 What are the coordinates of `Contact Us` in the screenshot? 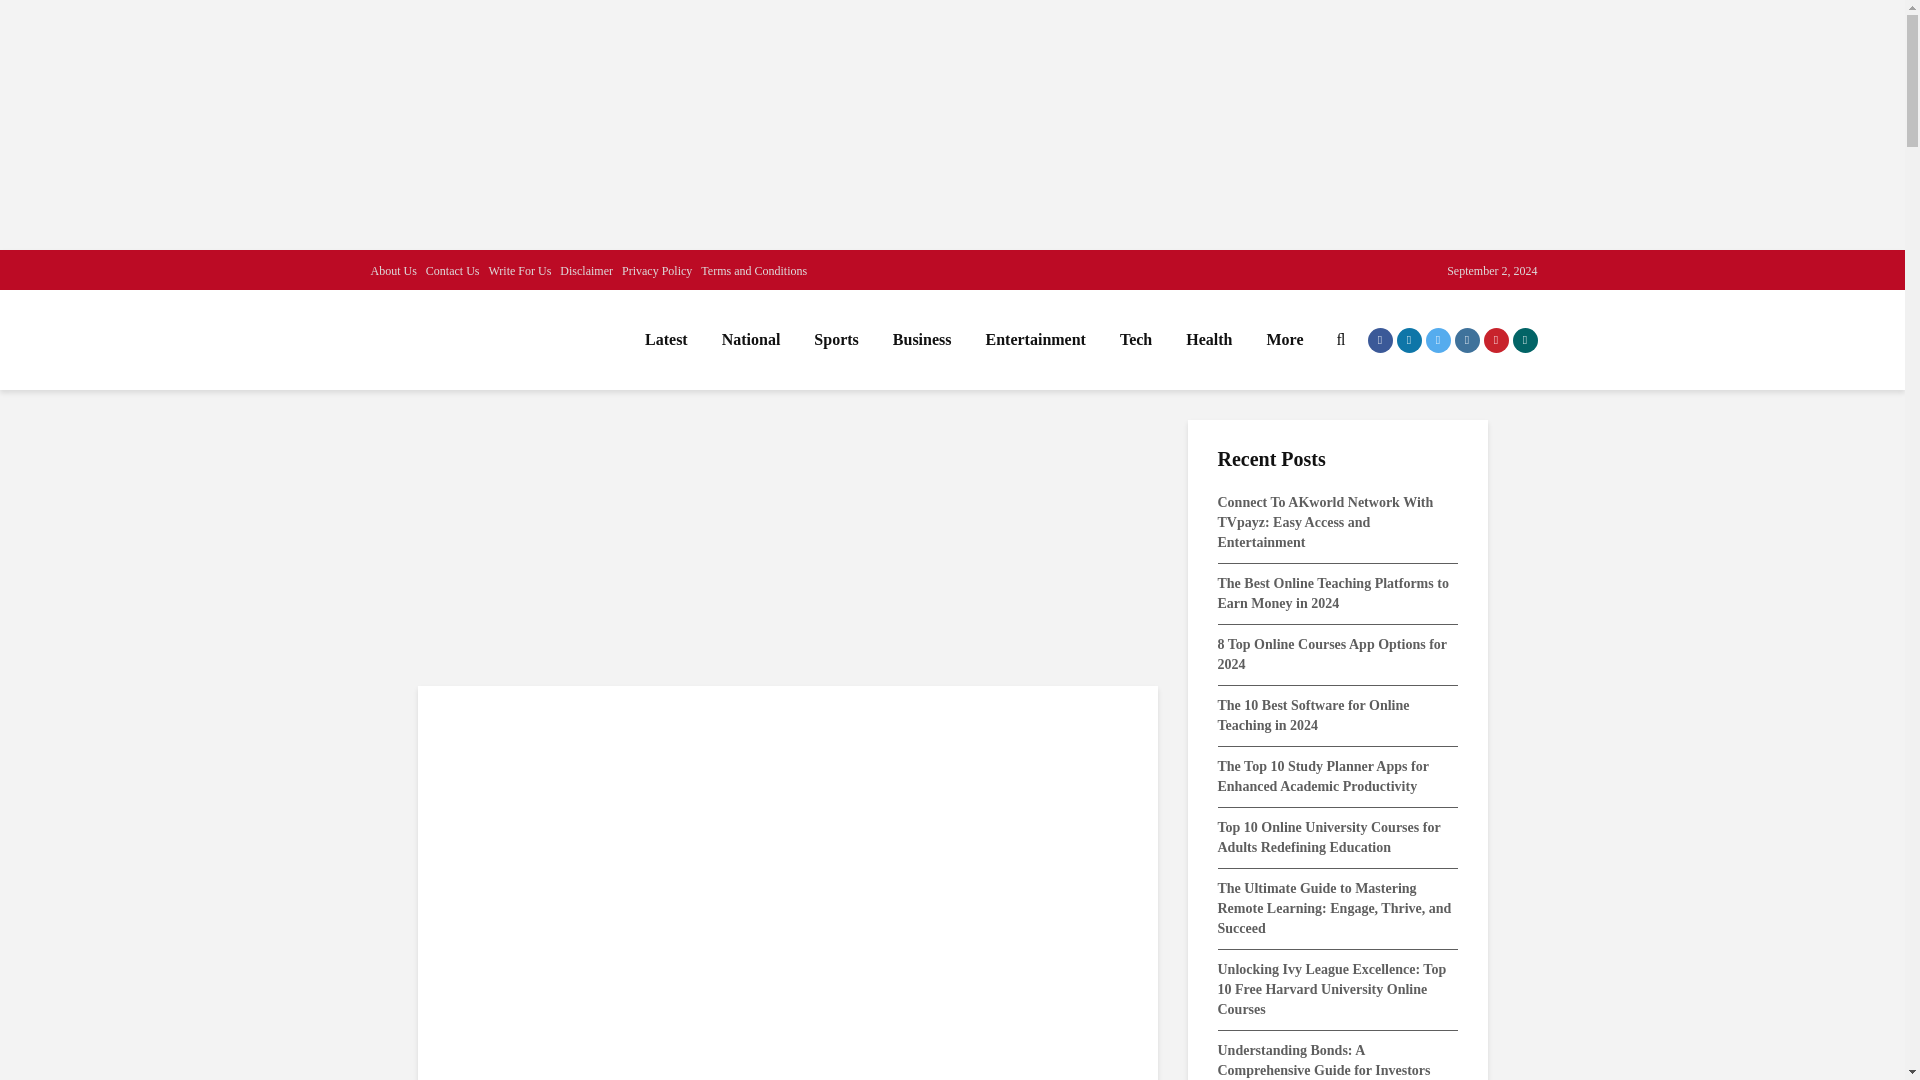 It's located at (453, 270).